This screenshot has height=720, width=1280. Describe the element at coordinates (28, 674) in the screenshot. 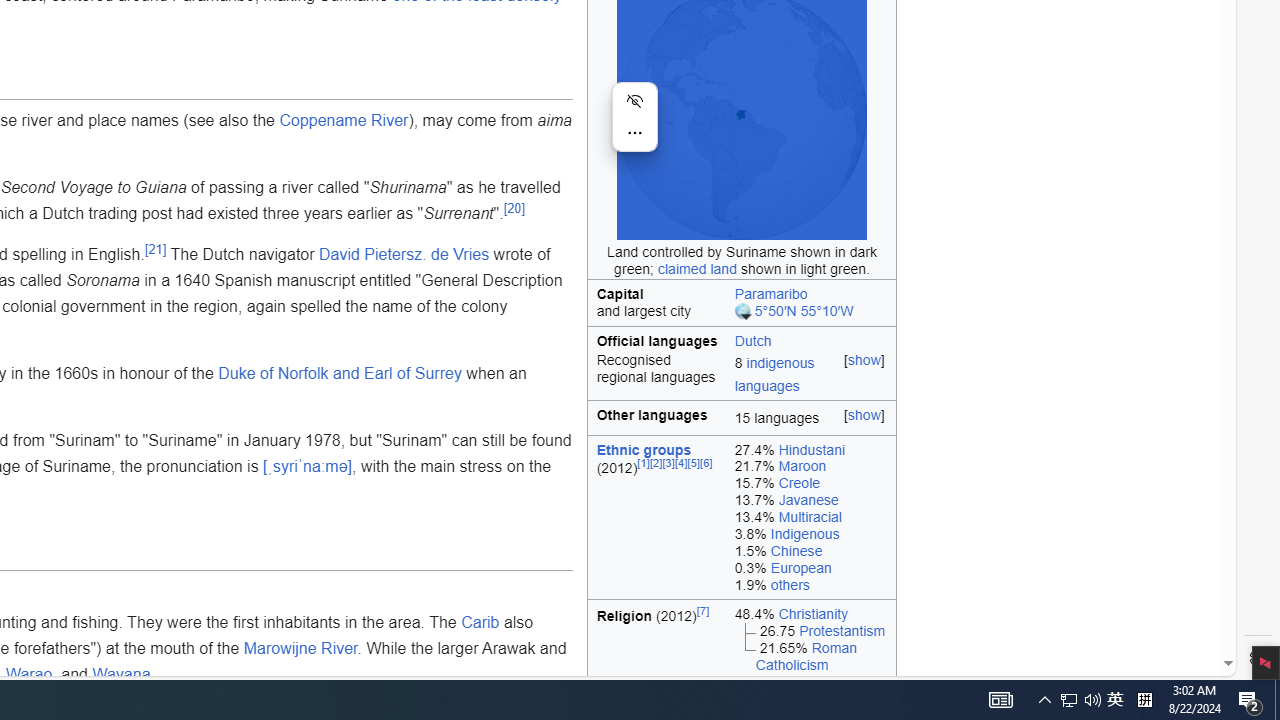

I see `Warao` at that location.